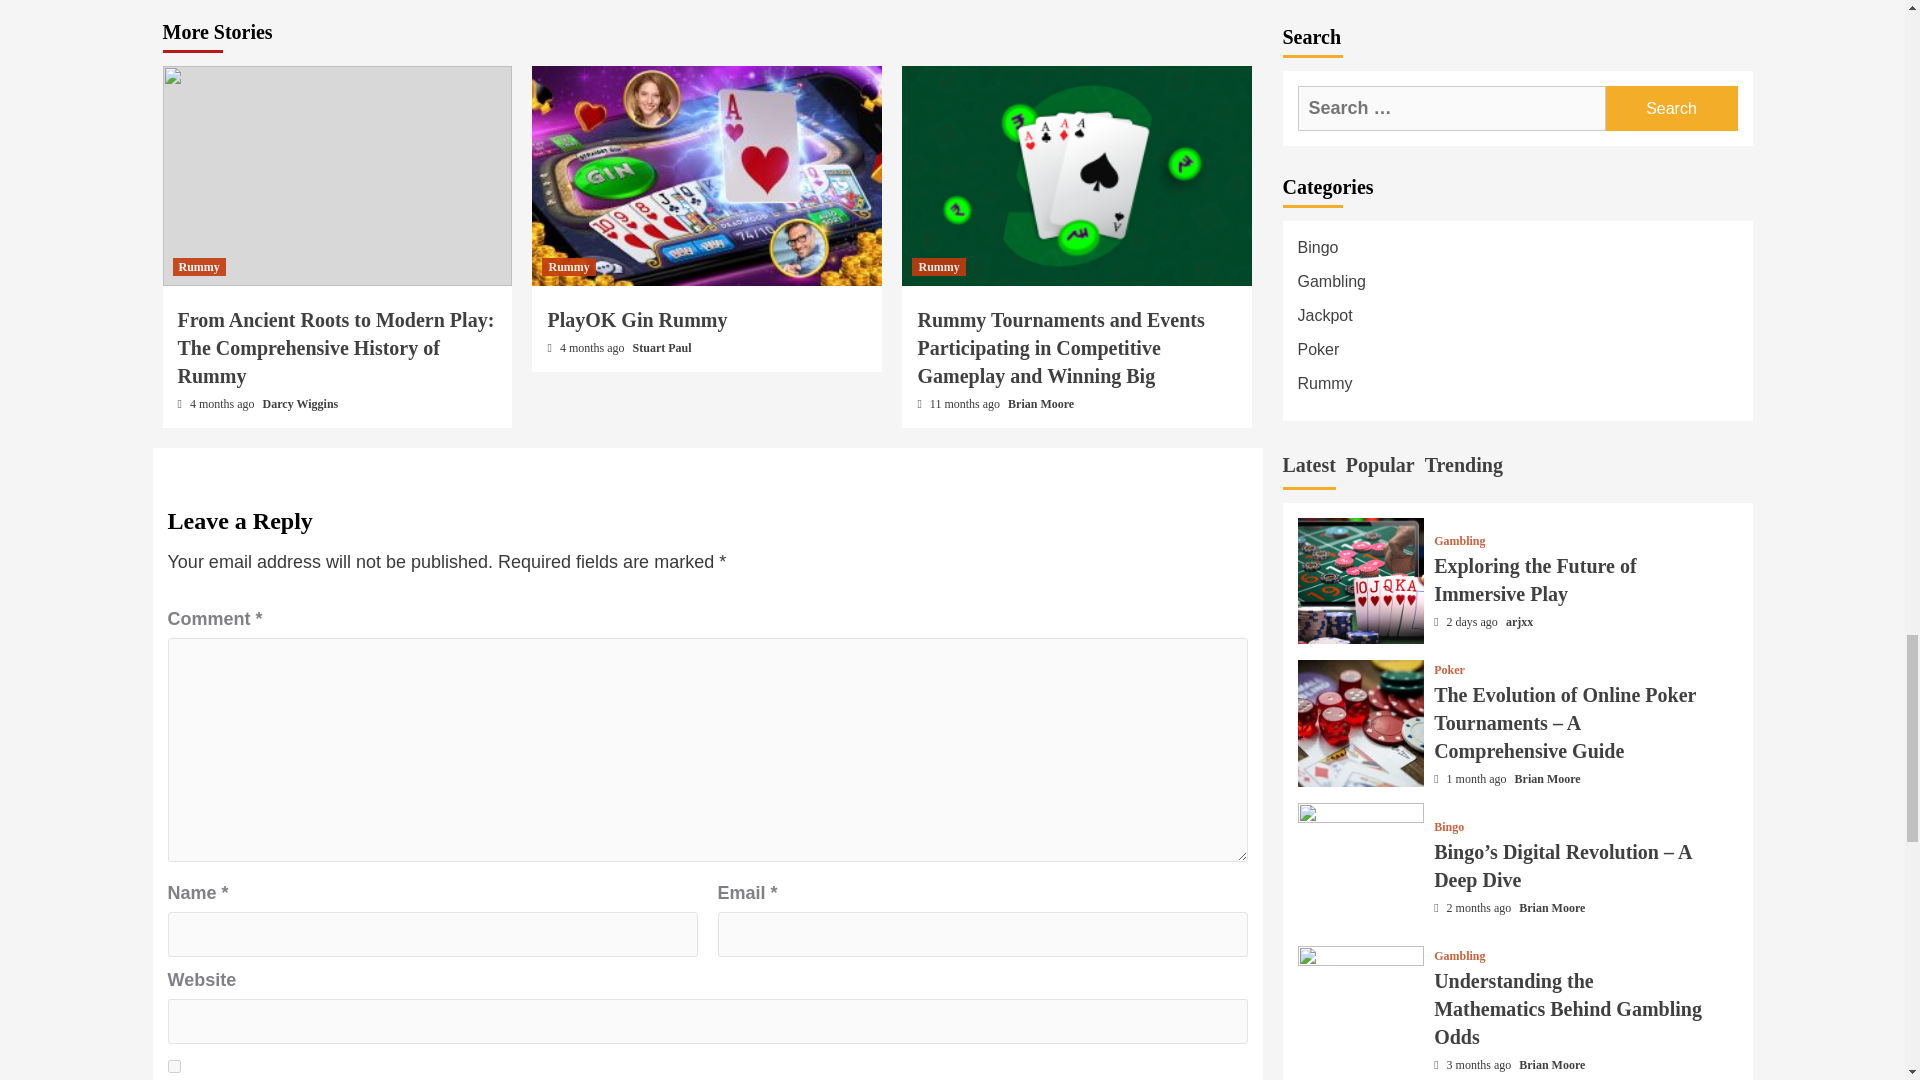 This screenshot has width=1920, height=1080. Describe the element at coordinates (1040, 404) in the screenshot. I see `Brian Moore` at that location.